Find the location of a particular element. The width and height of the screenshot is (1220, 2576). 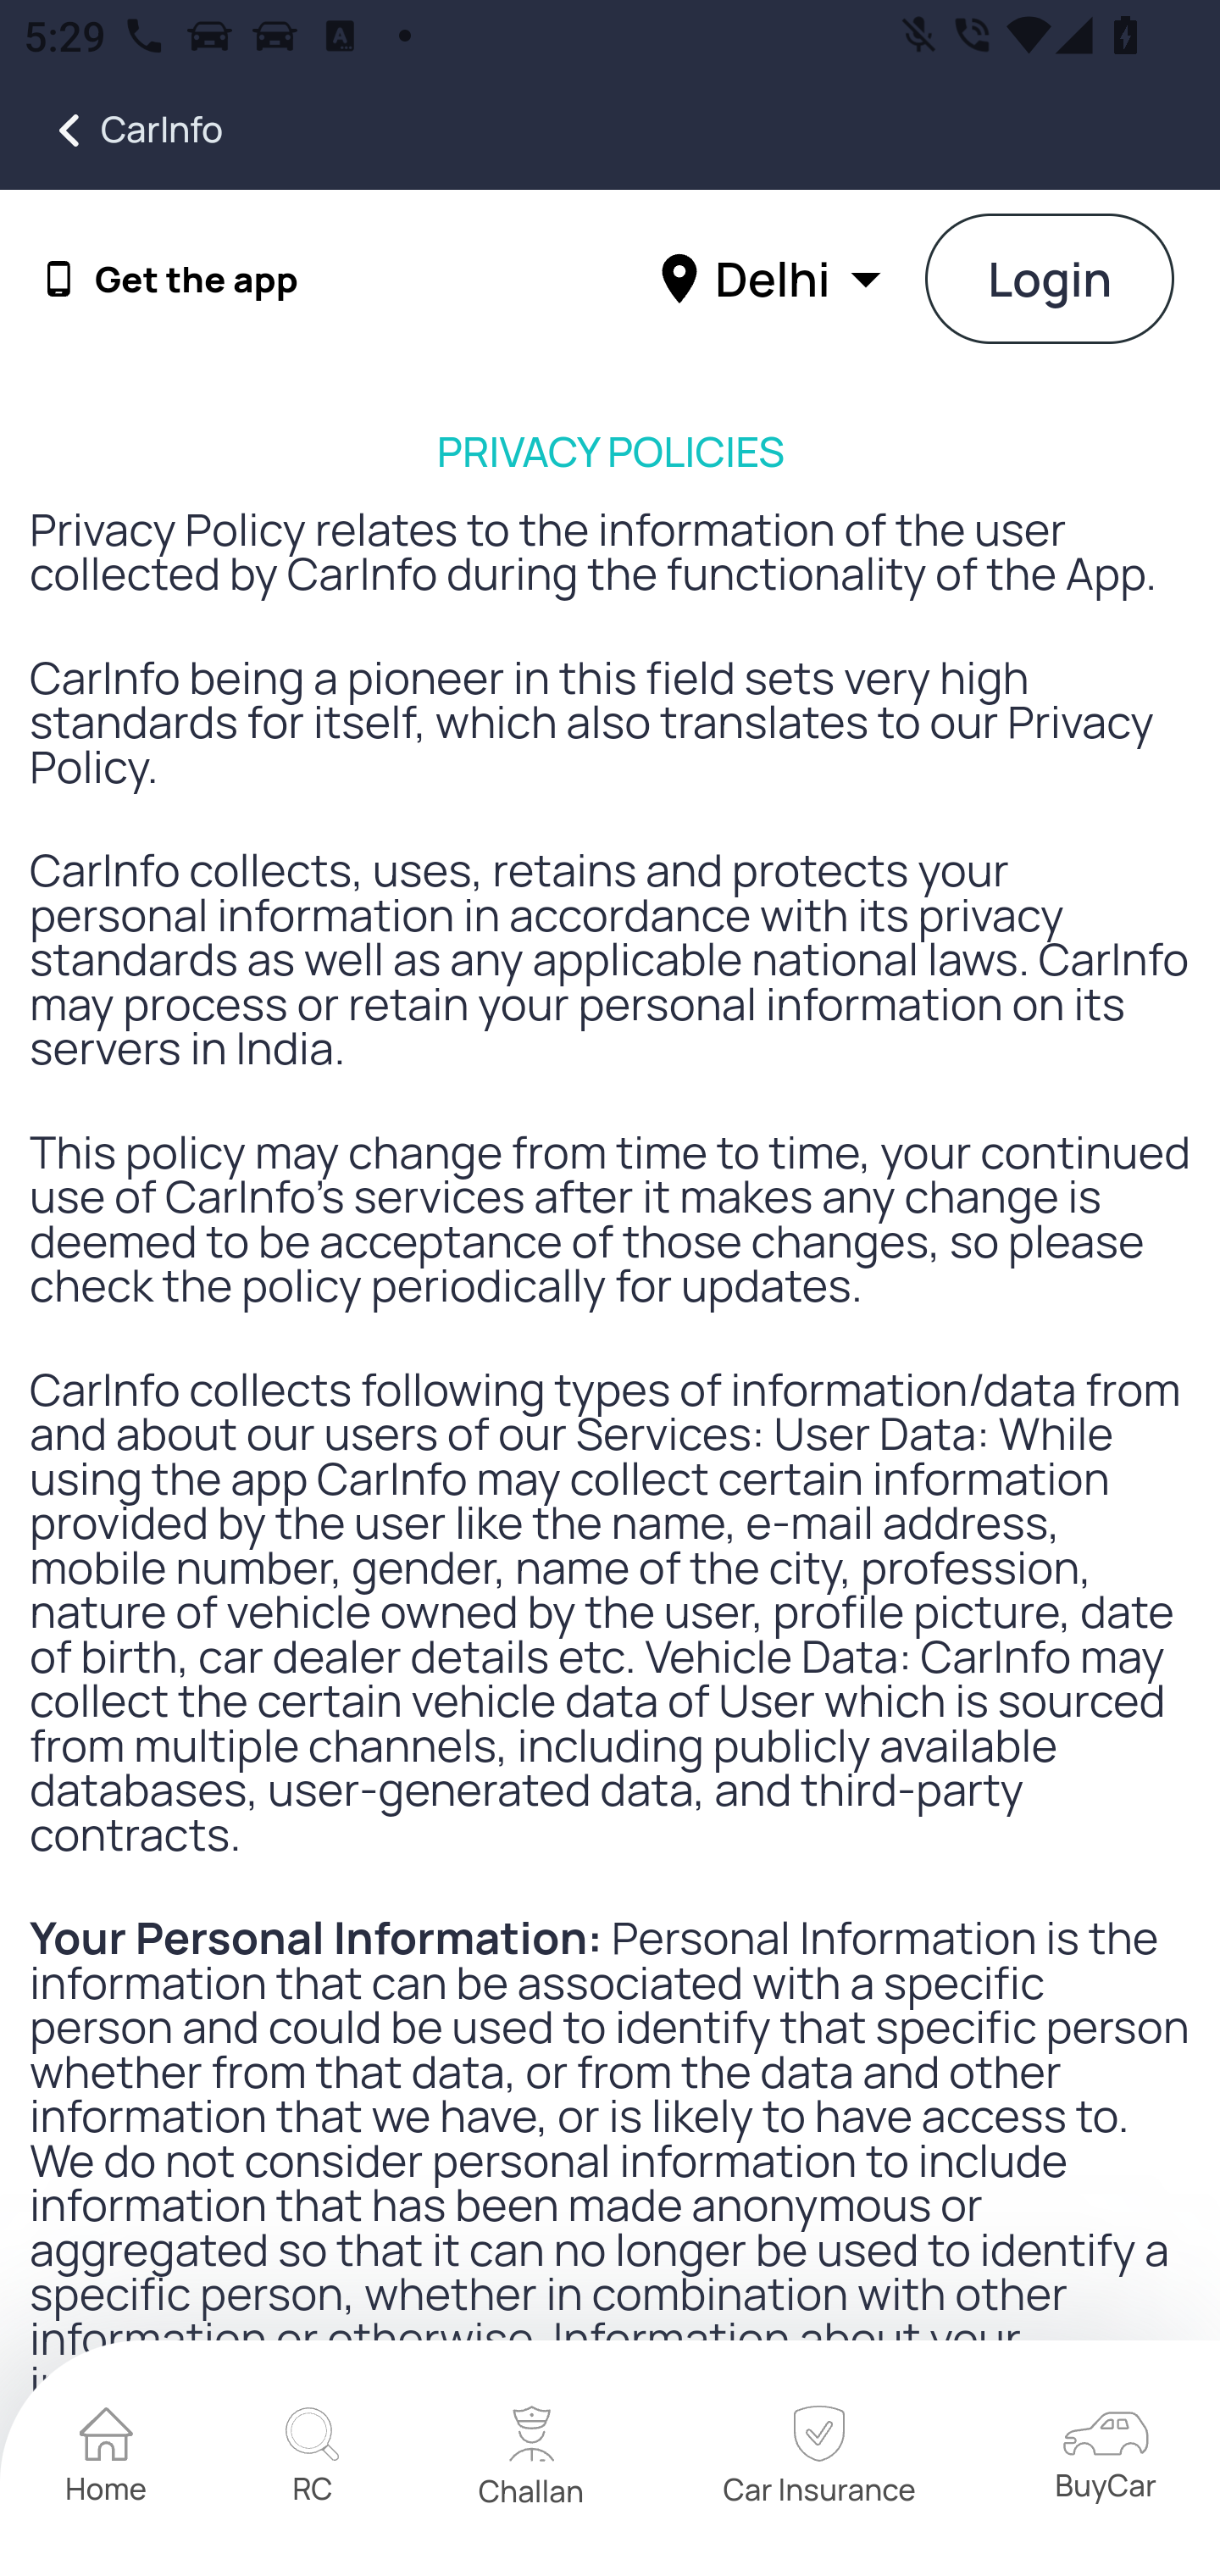

Delhi is located at coordinates (775, 278).